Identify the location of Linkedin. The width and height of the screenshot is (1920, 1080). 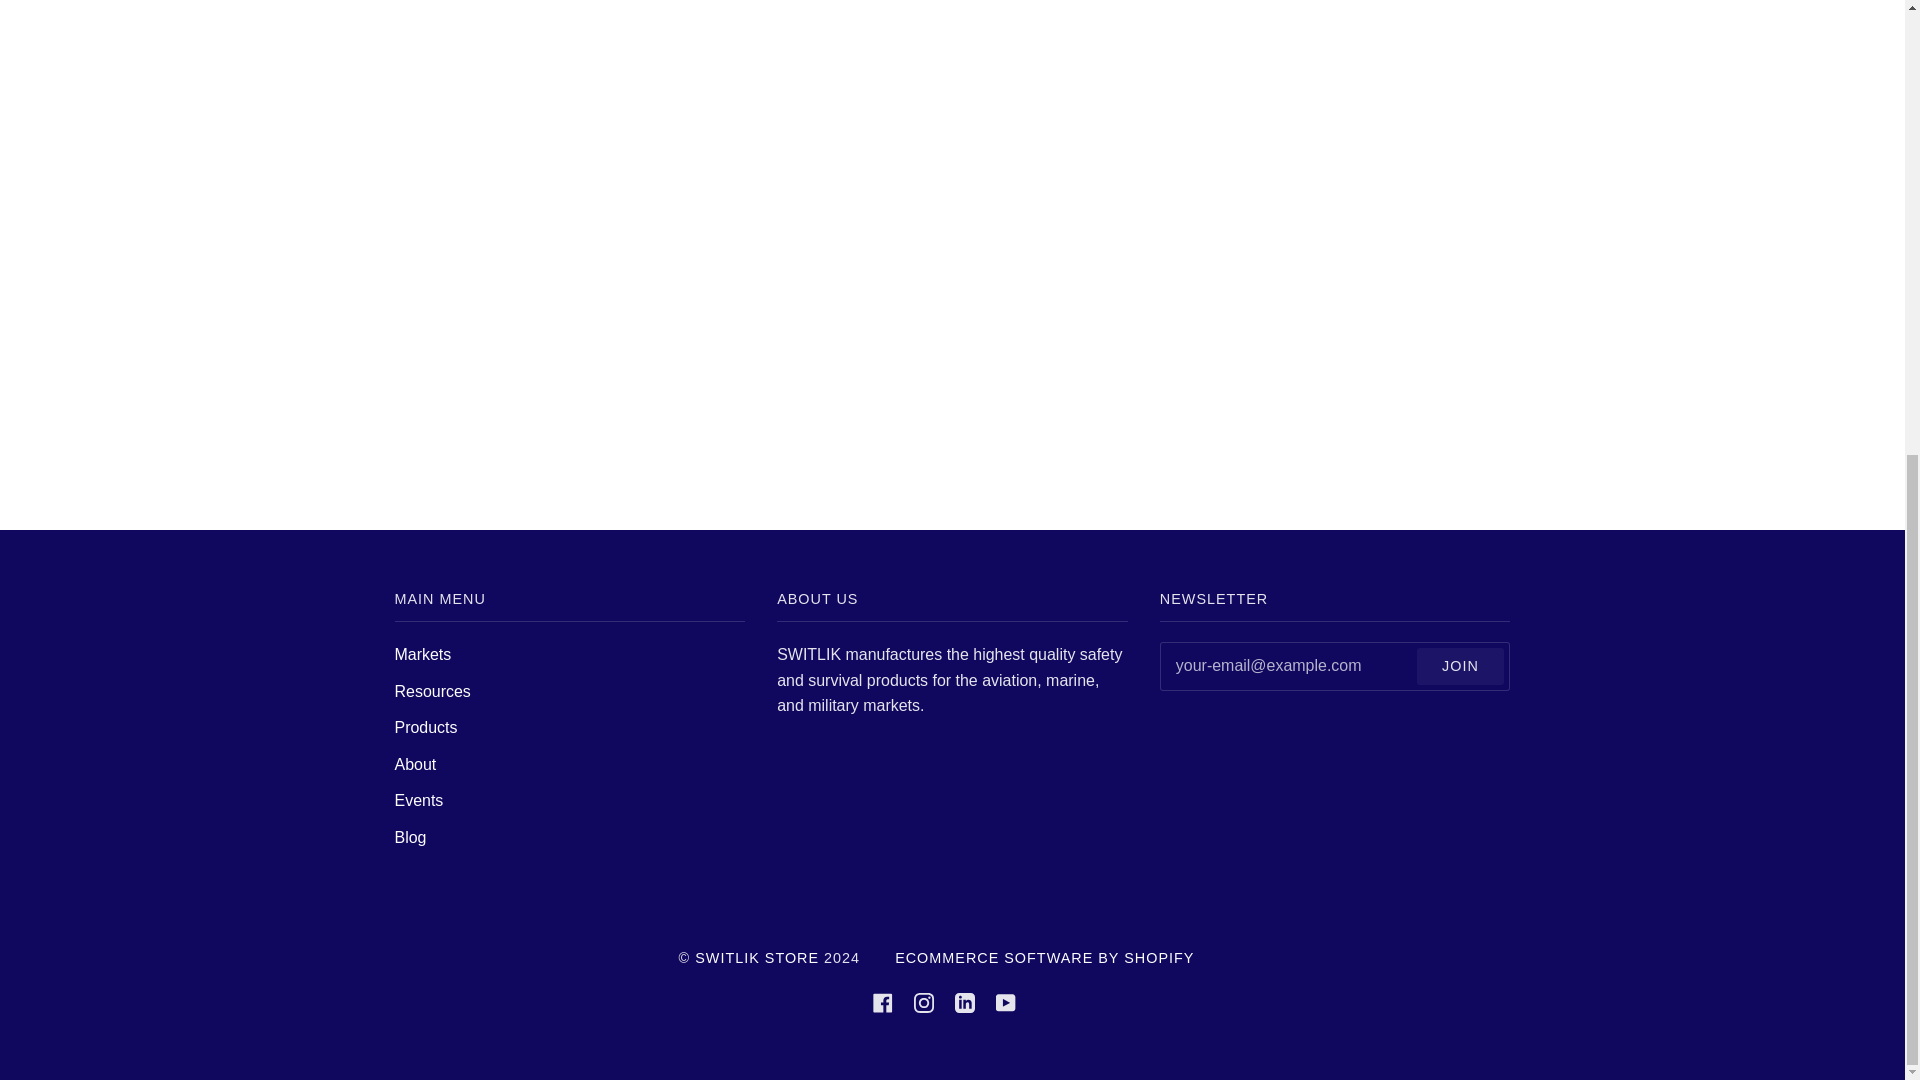
(964, 1000).